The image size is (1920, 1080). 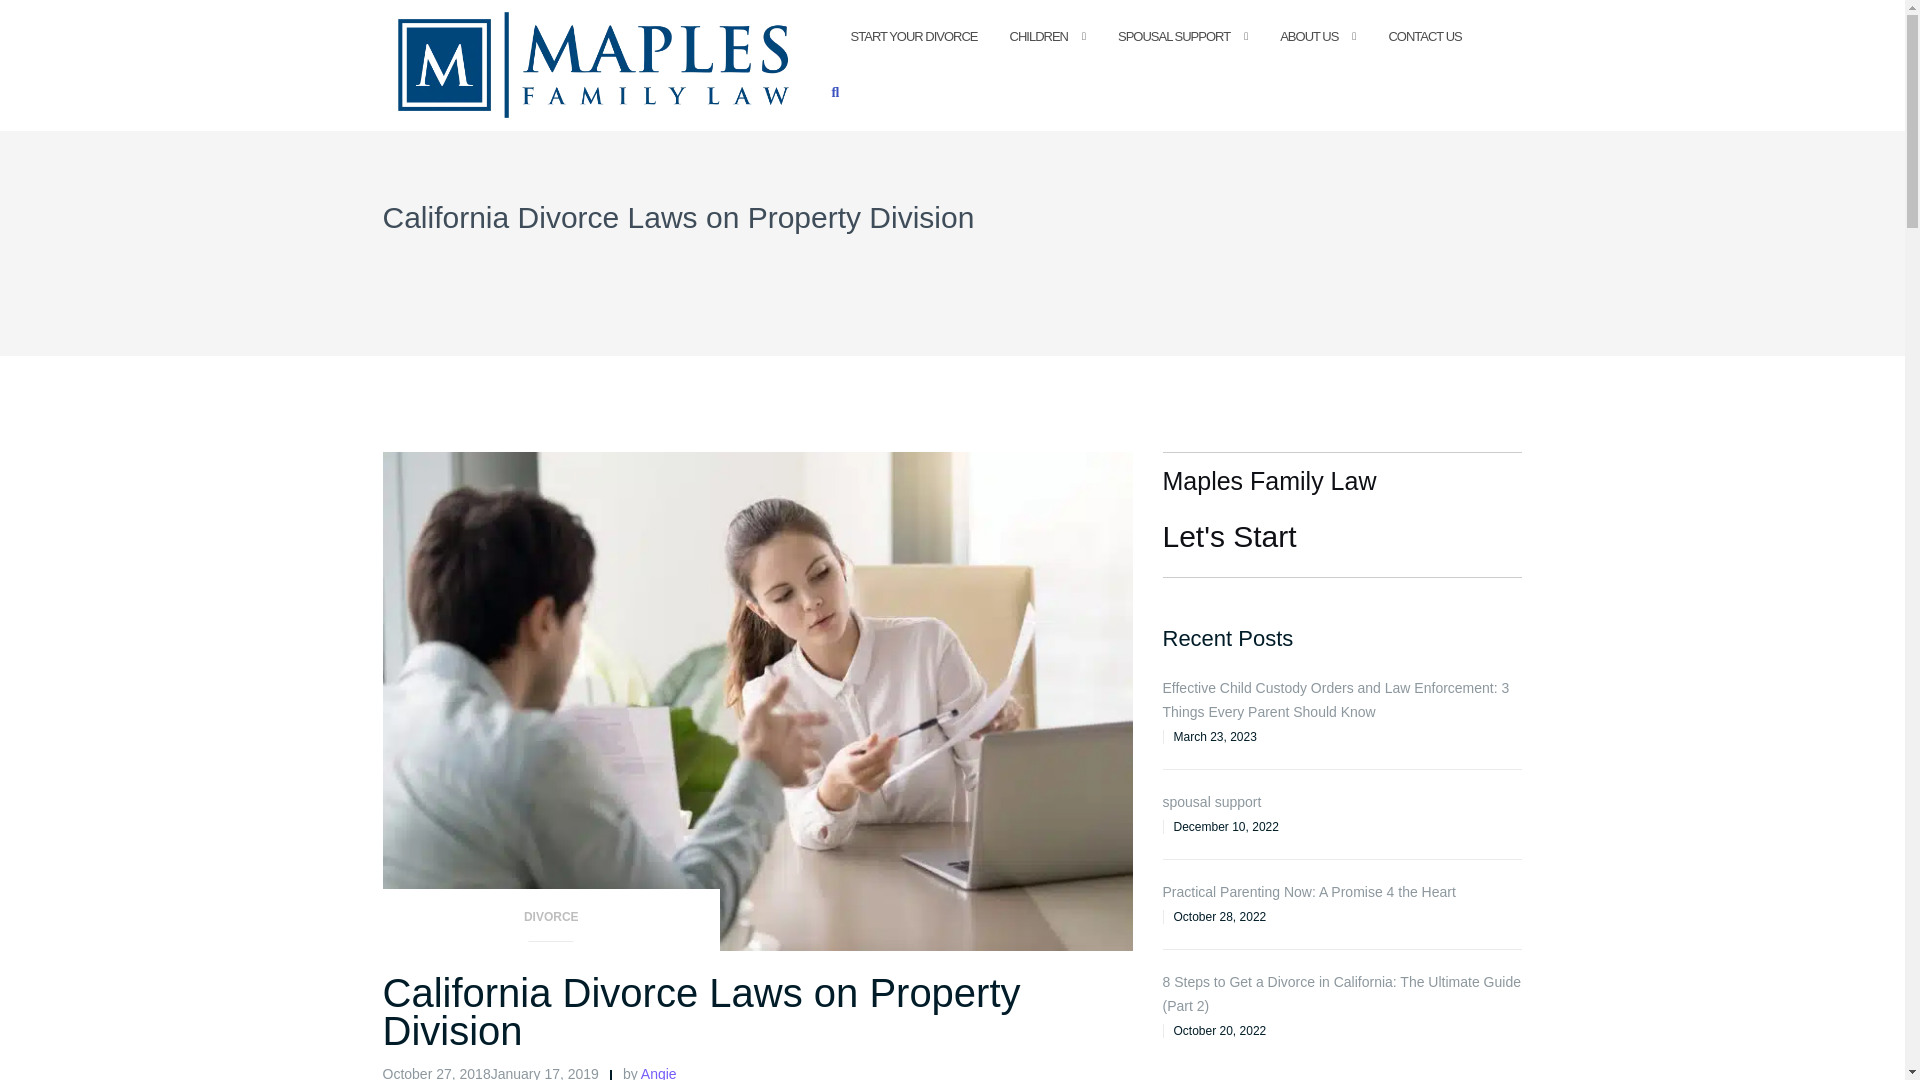 What do you see at coordinates (1424, 36) in the screenshot?
I see `Contact Us` at bounding box center [1424, 36].